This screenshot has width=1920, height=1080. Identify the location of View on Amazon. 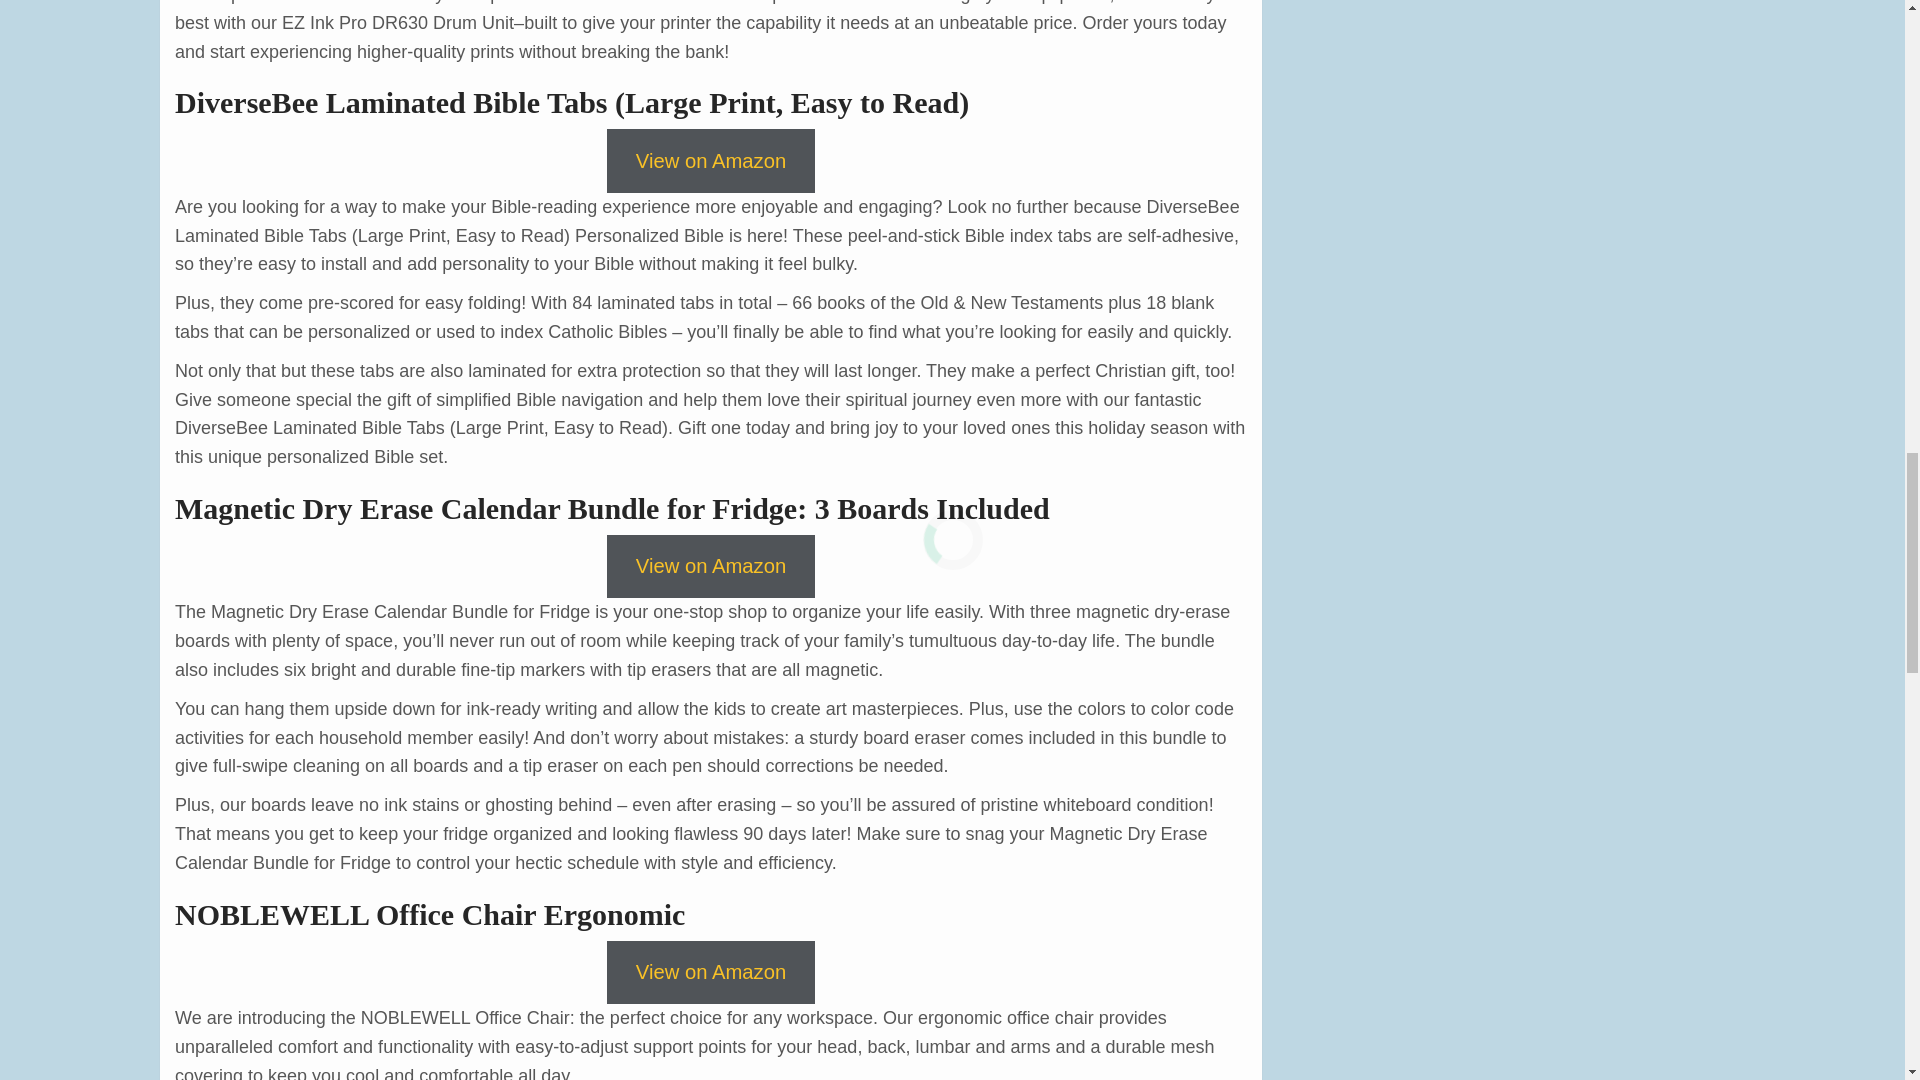
(710, 160).